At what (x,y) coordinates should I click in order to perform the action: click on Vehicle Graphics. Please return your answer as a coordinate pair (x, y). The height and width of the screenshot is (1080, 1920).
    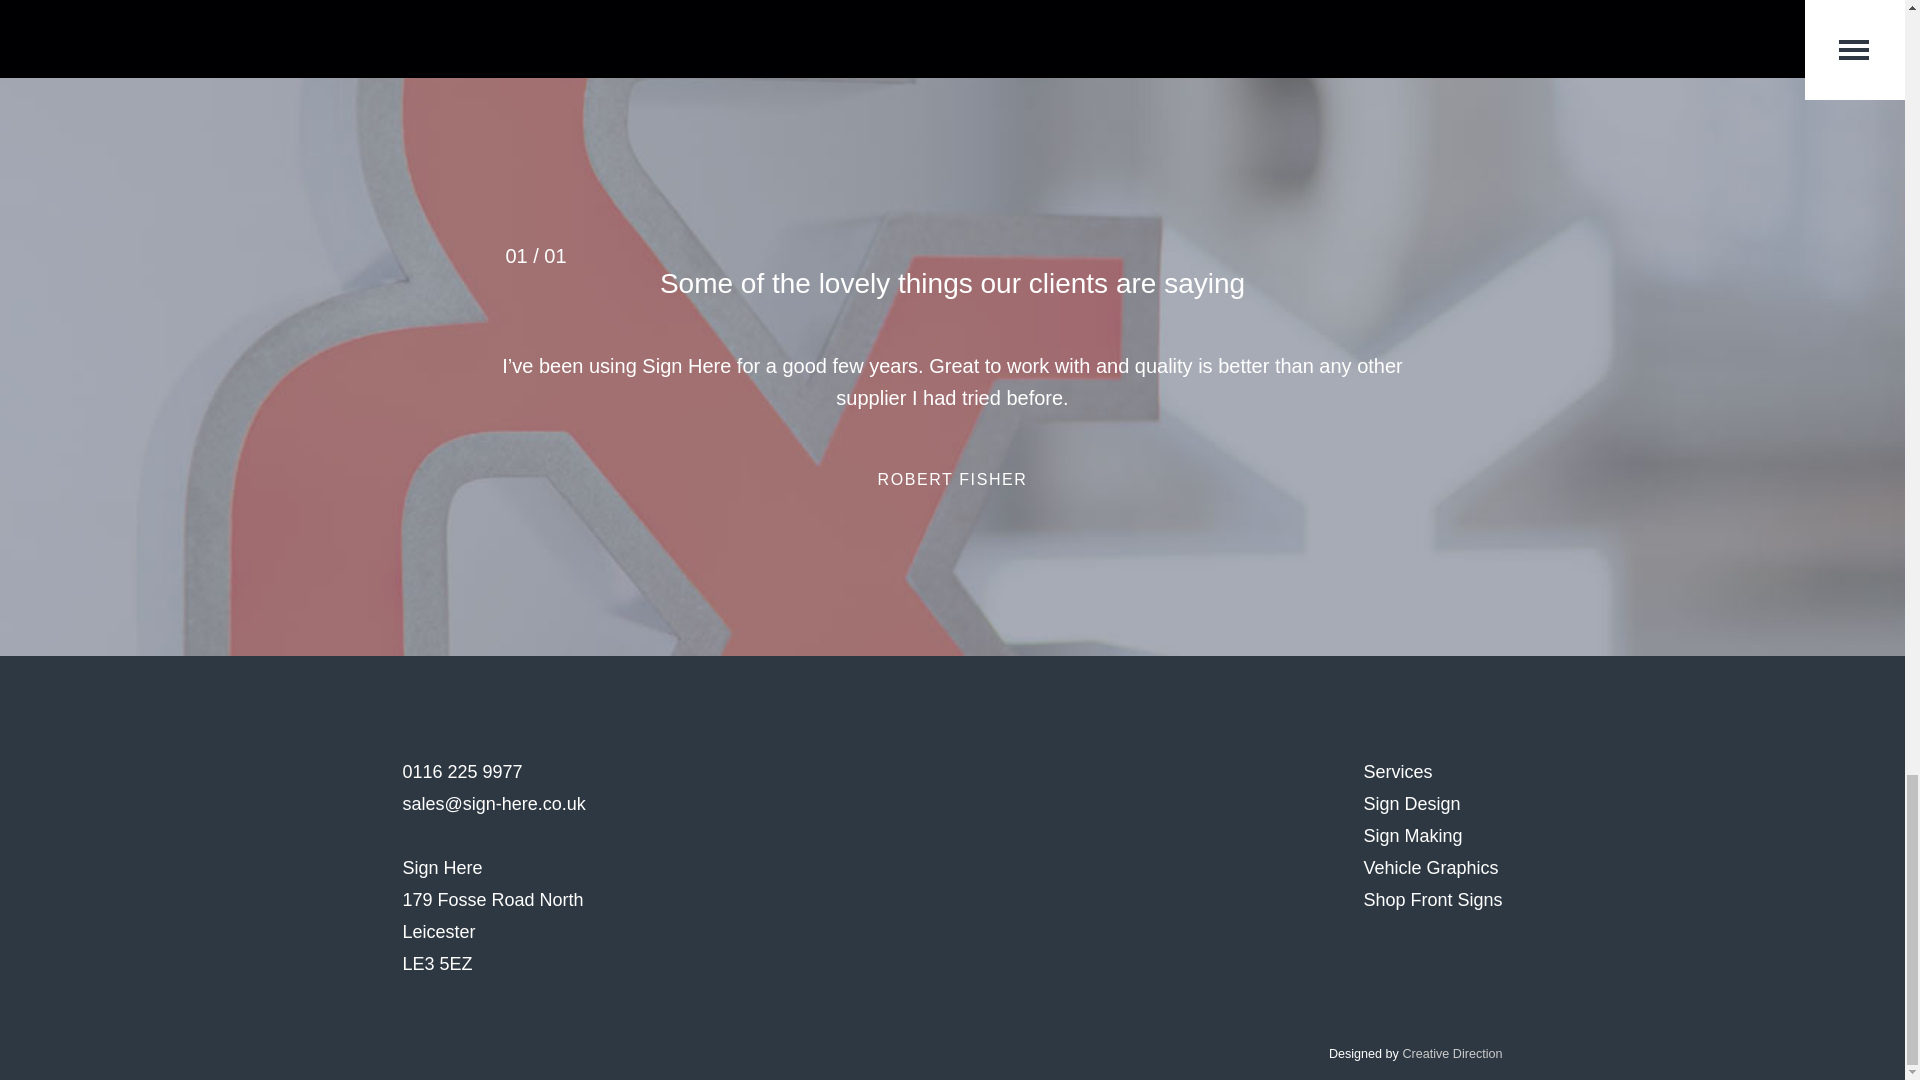
    Looking at the image, I should click on (1430, 868).